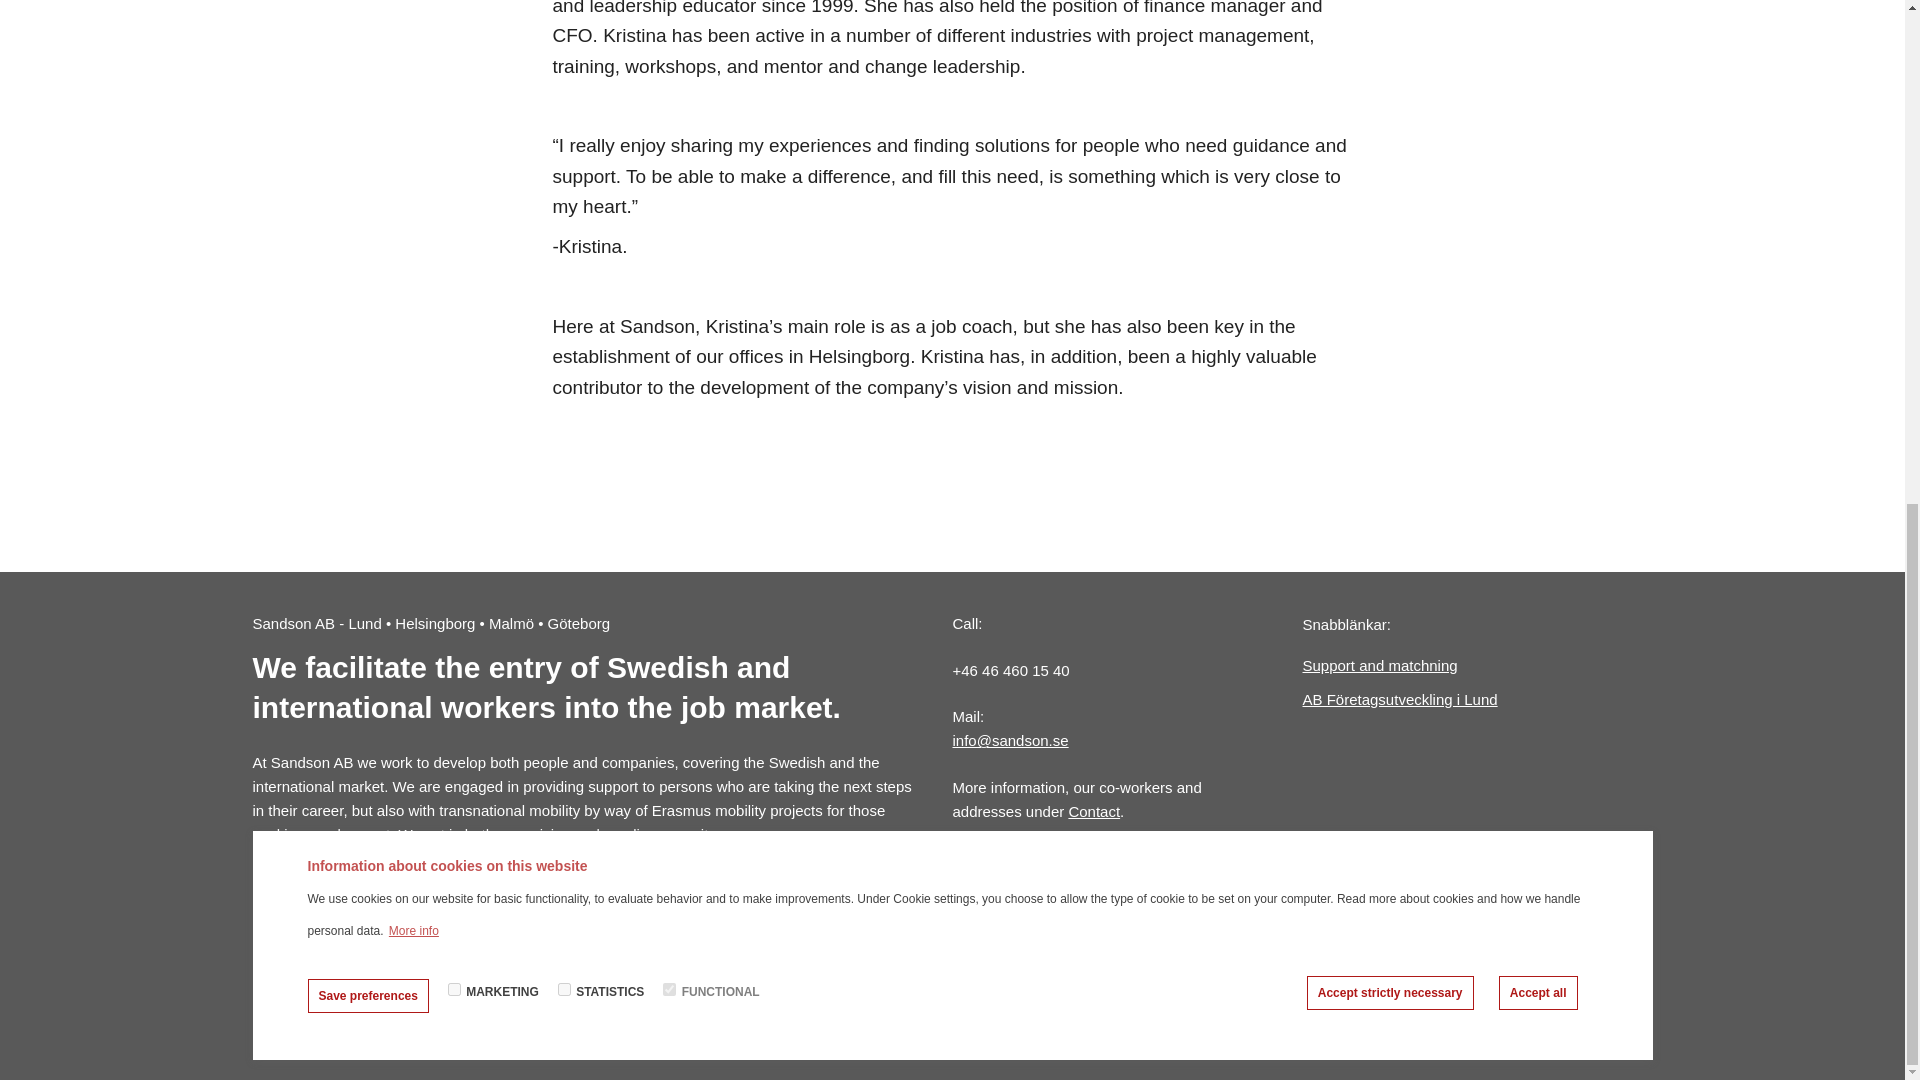  What do you see at coordinates (454, 46) in the screenshot?
I see `marketing` at bounding box center [454, 46].